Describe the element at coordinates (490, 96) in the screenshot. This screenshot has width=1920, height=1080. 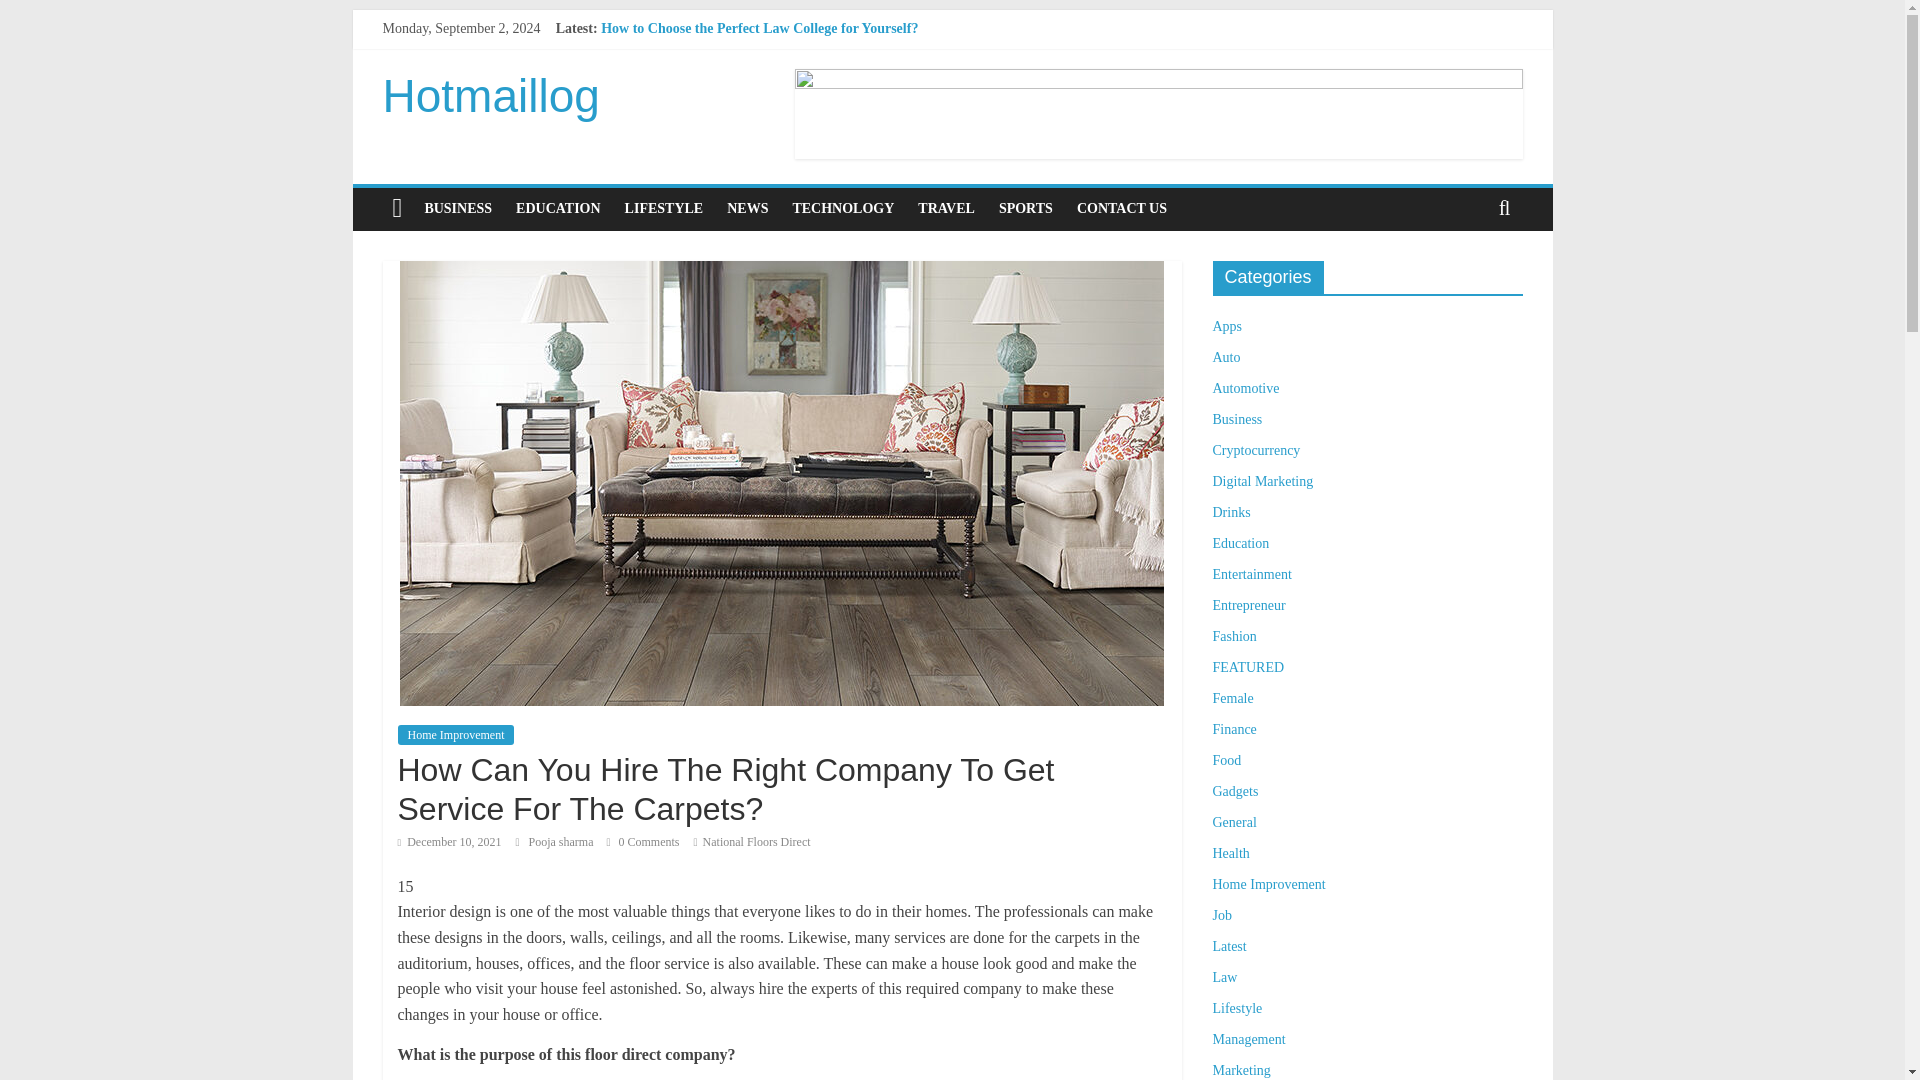
I see `Hotmaillog` at that location.